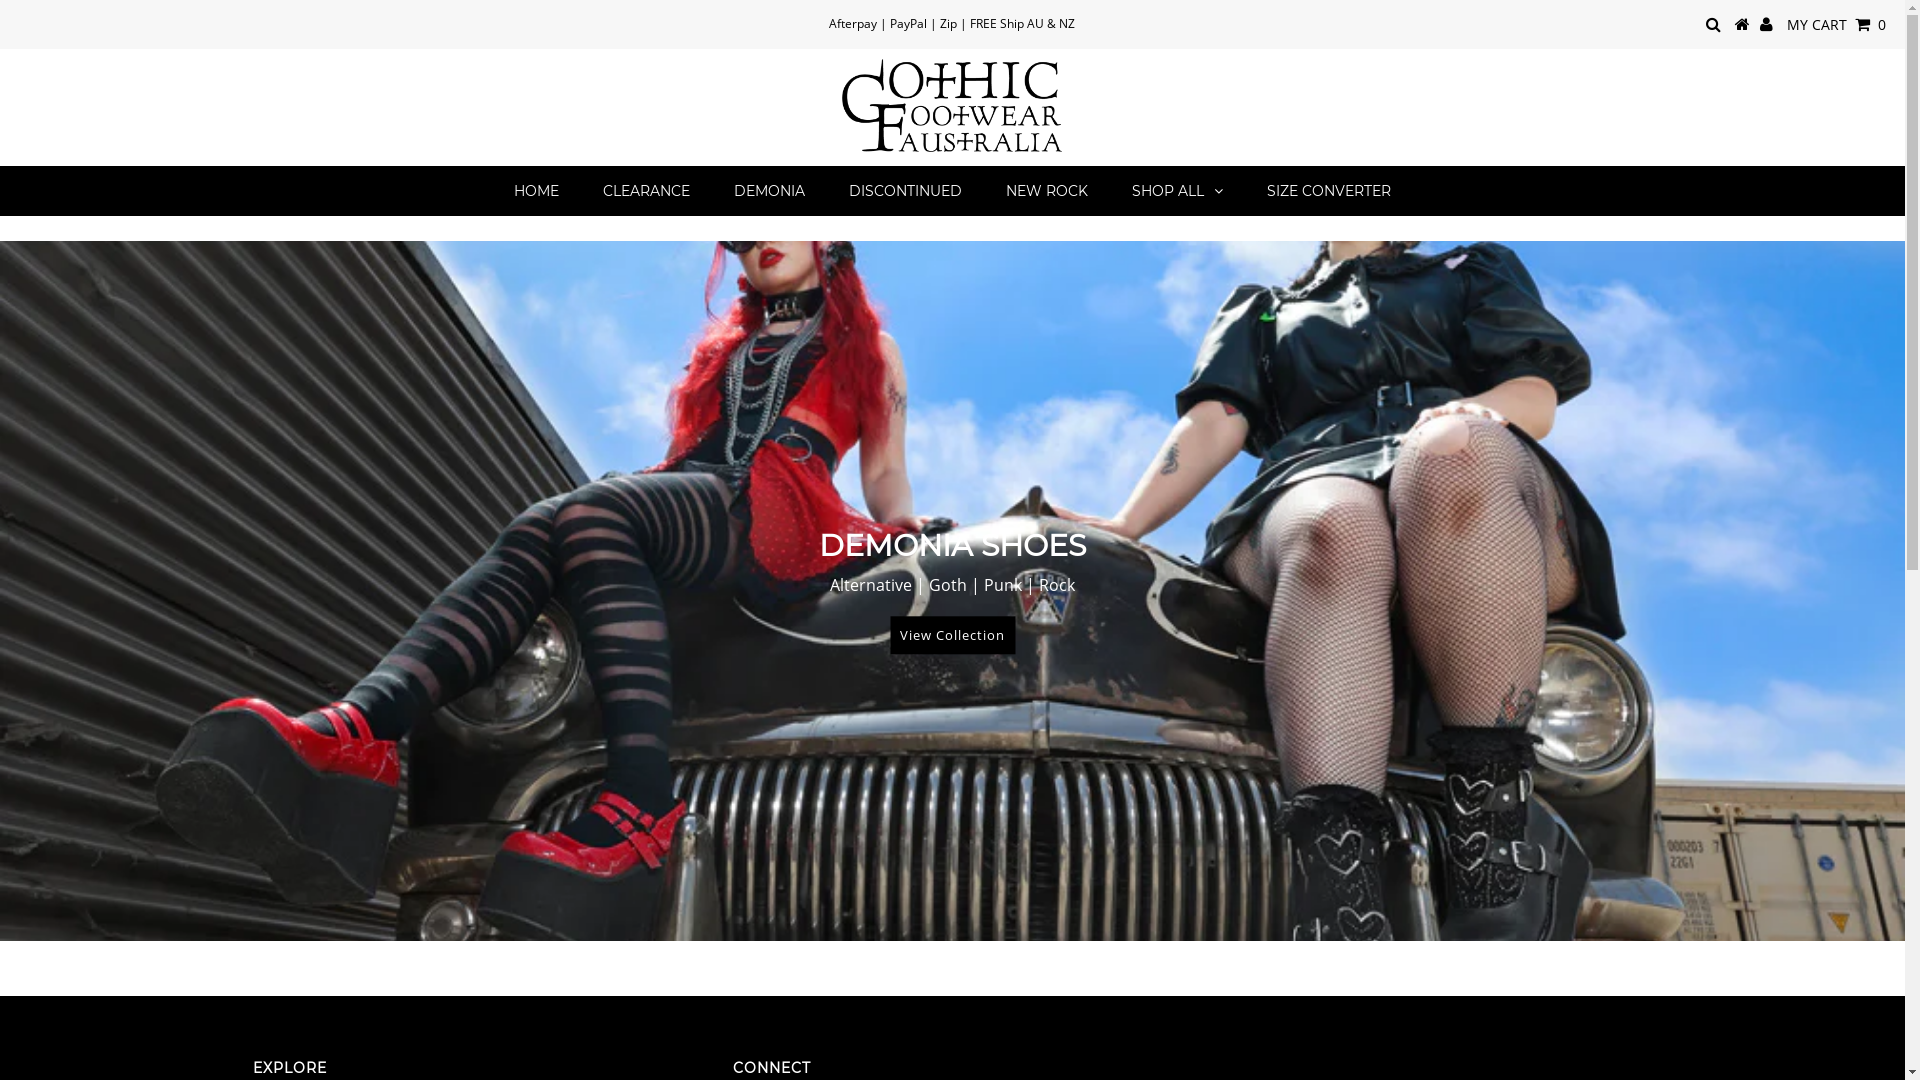 The image size is (1920, 1080). What do you see at coordinates (952, 635) in the screenshot?
I see `View Collection` at bounding box center [952, 635].